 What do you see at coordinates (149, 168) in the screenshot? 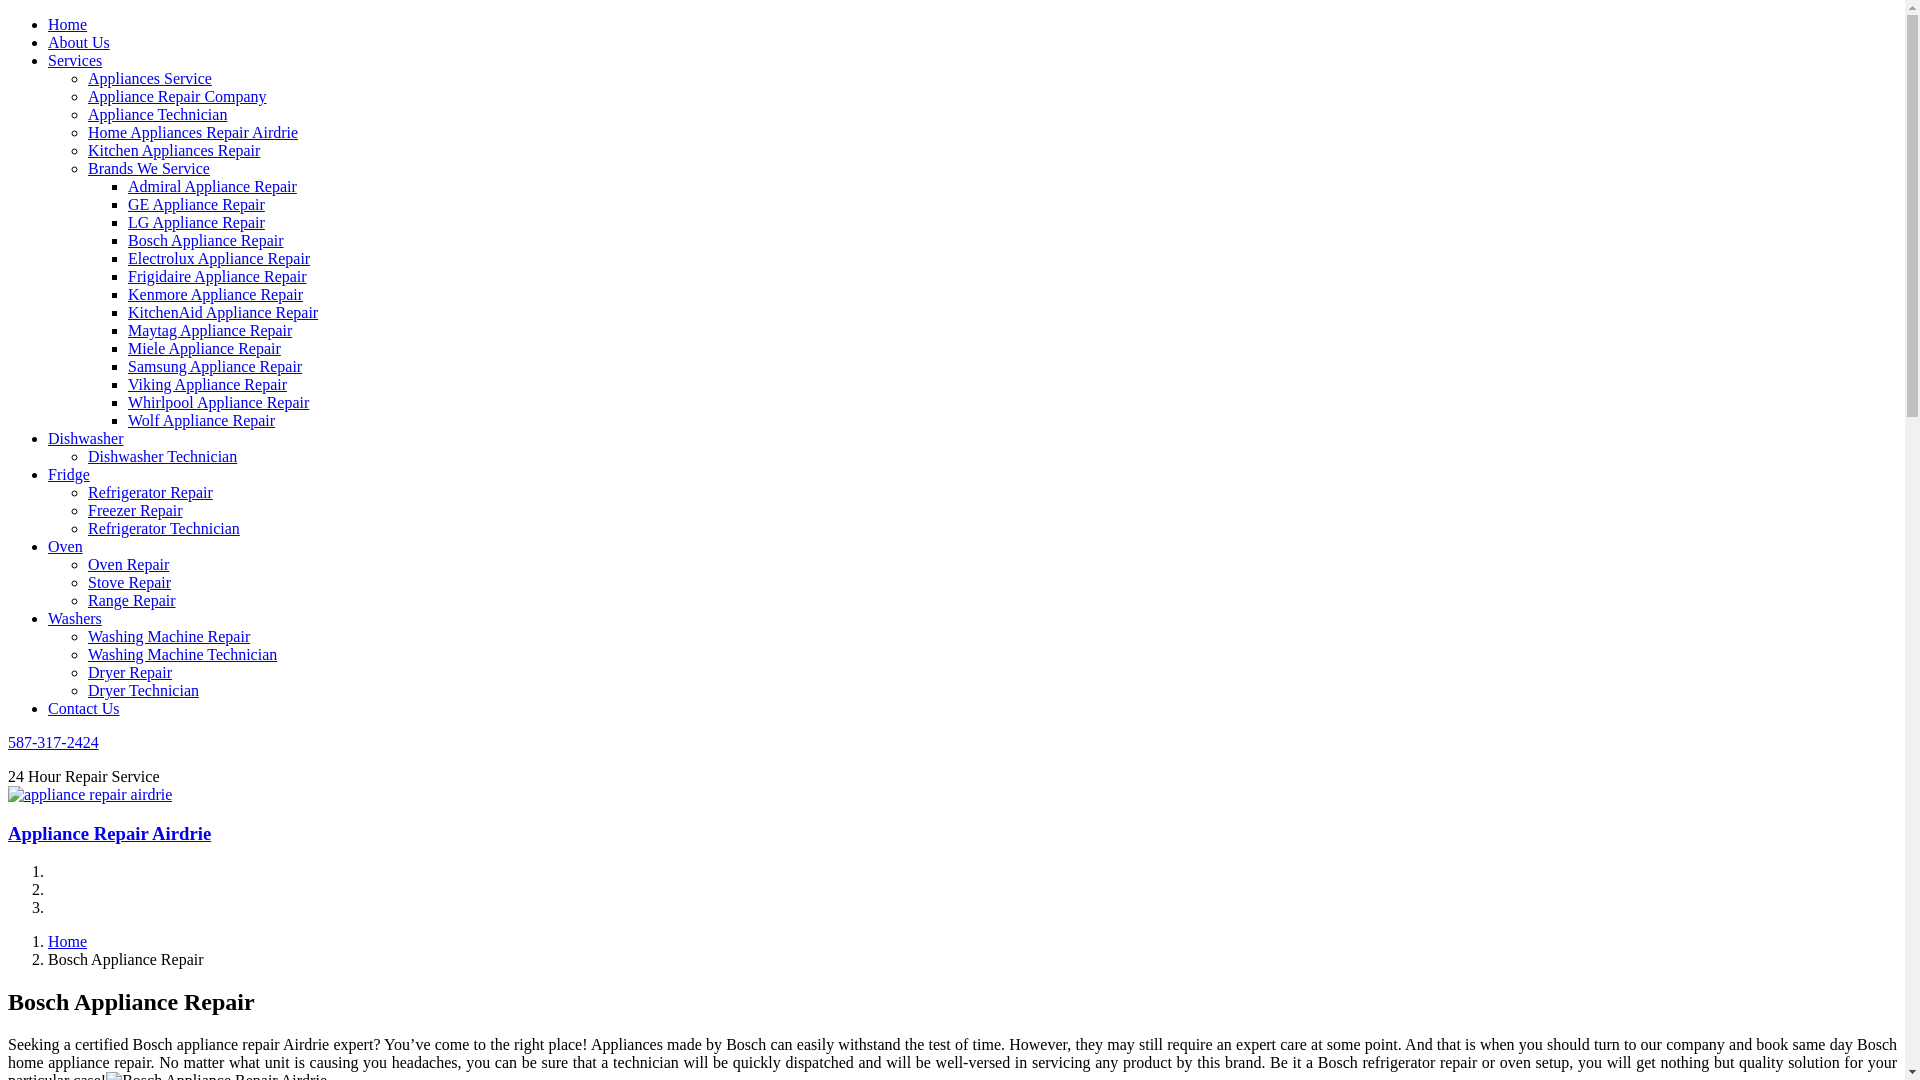
I see `Brands We Service` at bounding box center [149, 168].